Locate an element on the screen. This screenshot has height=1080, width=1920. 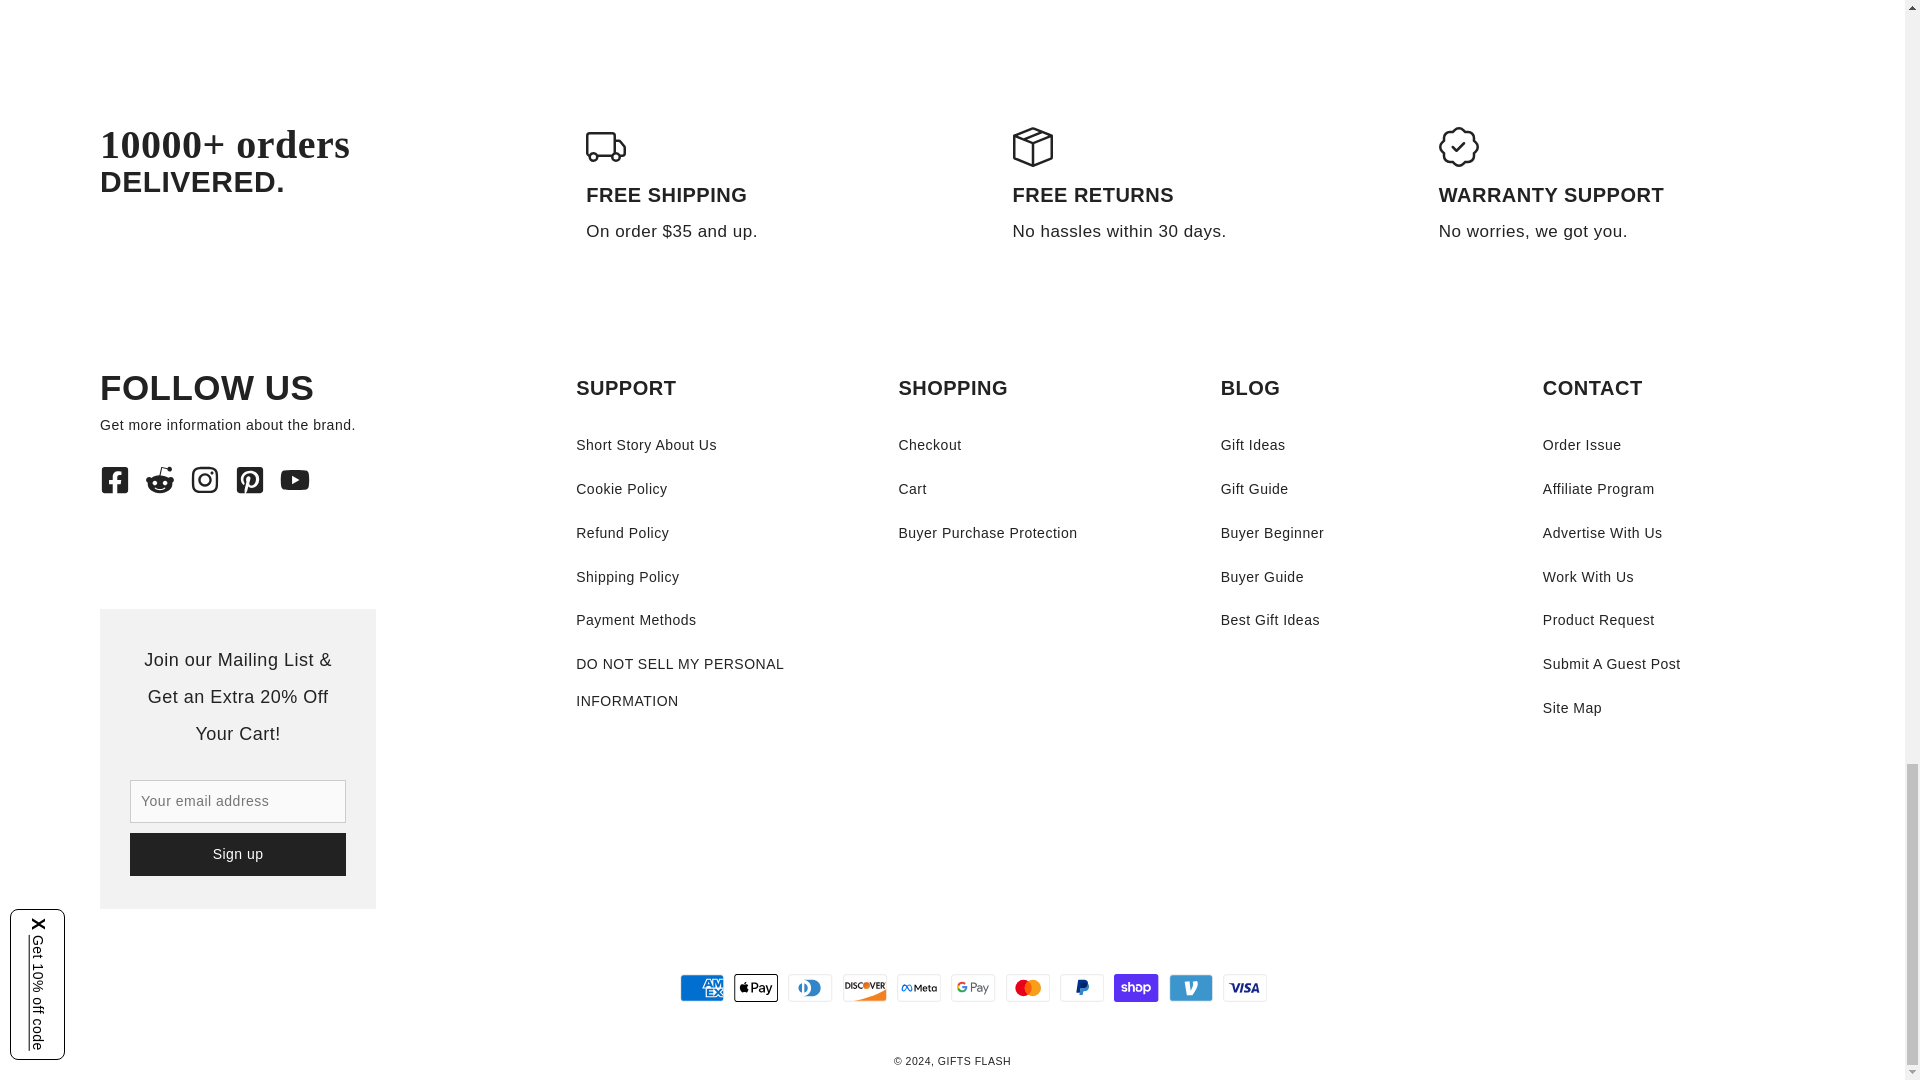
Google Pay is located at coordinates (972, 988).